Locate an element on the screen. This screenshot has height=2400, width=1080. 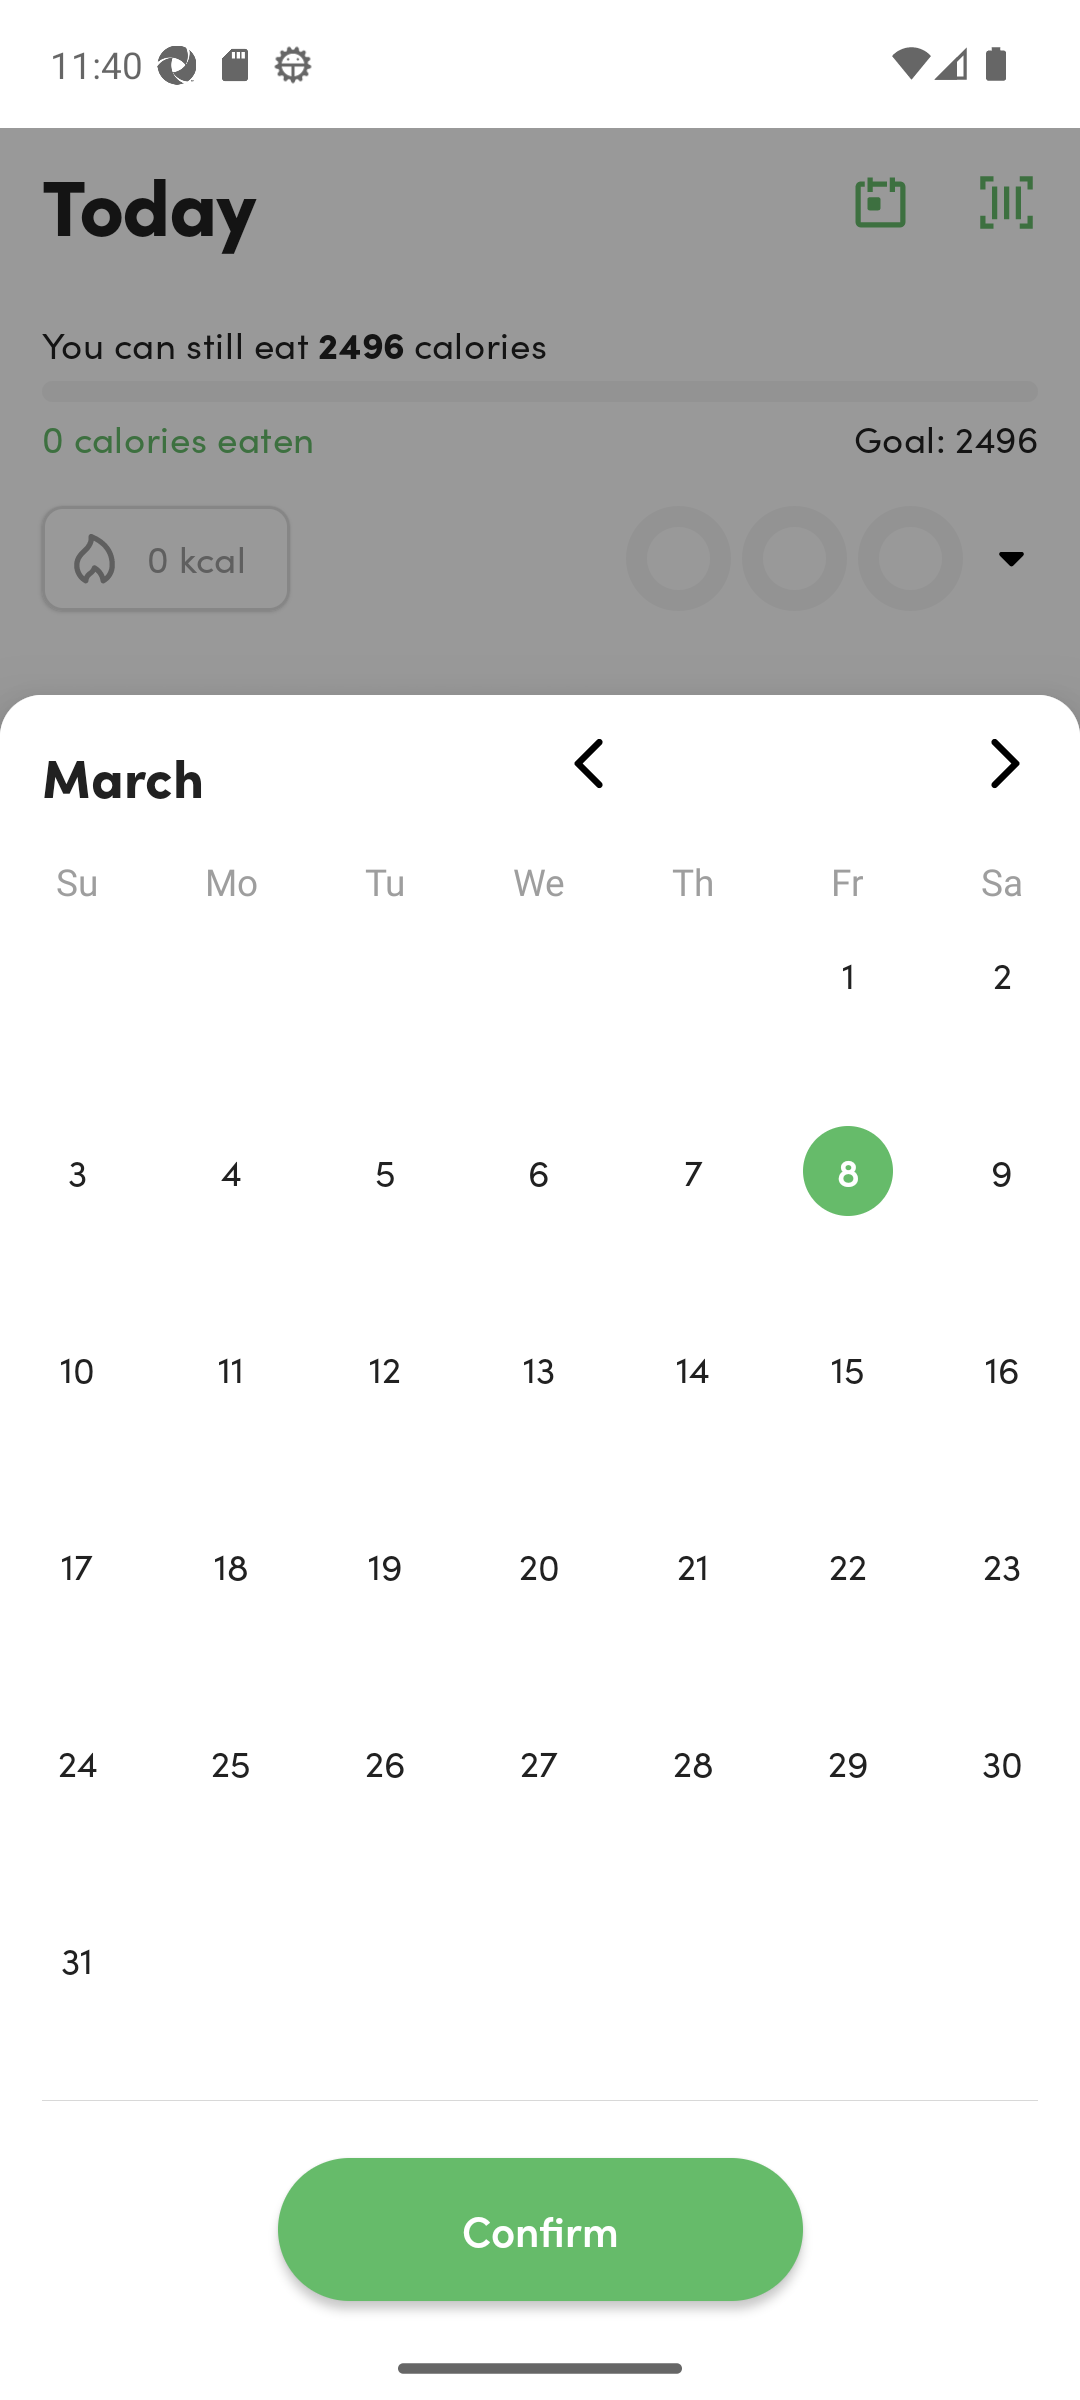
28 is located at coordinates (693, 1804).